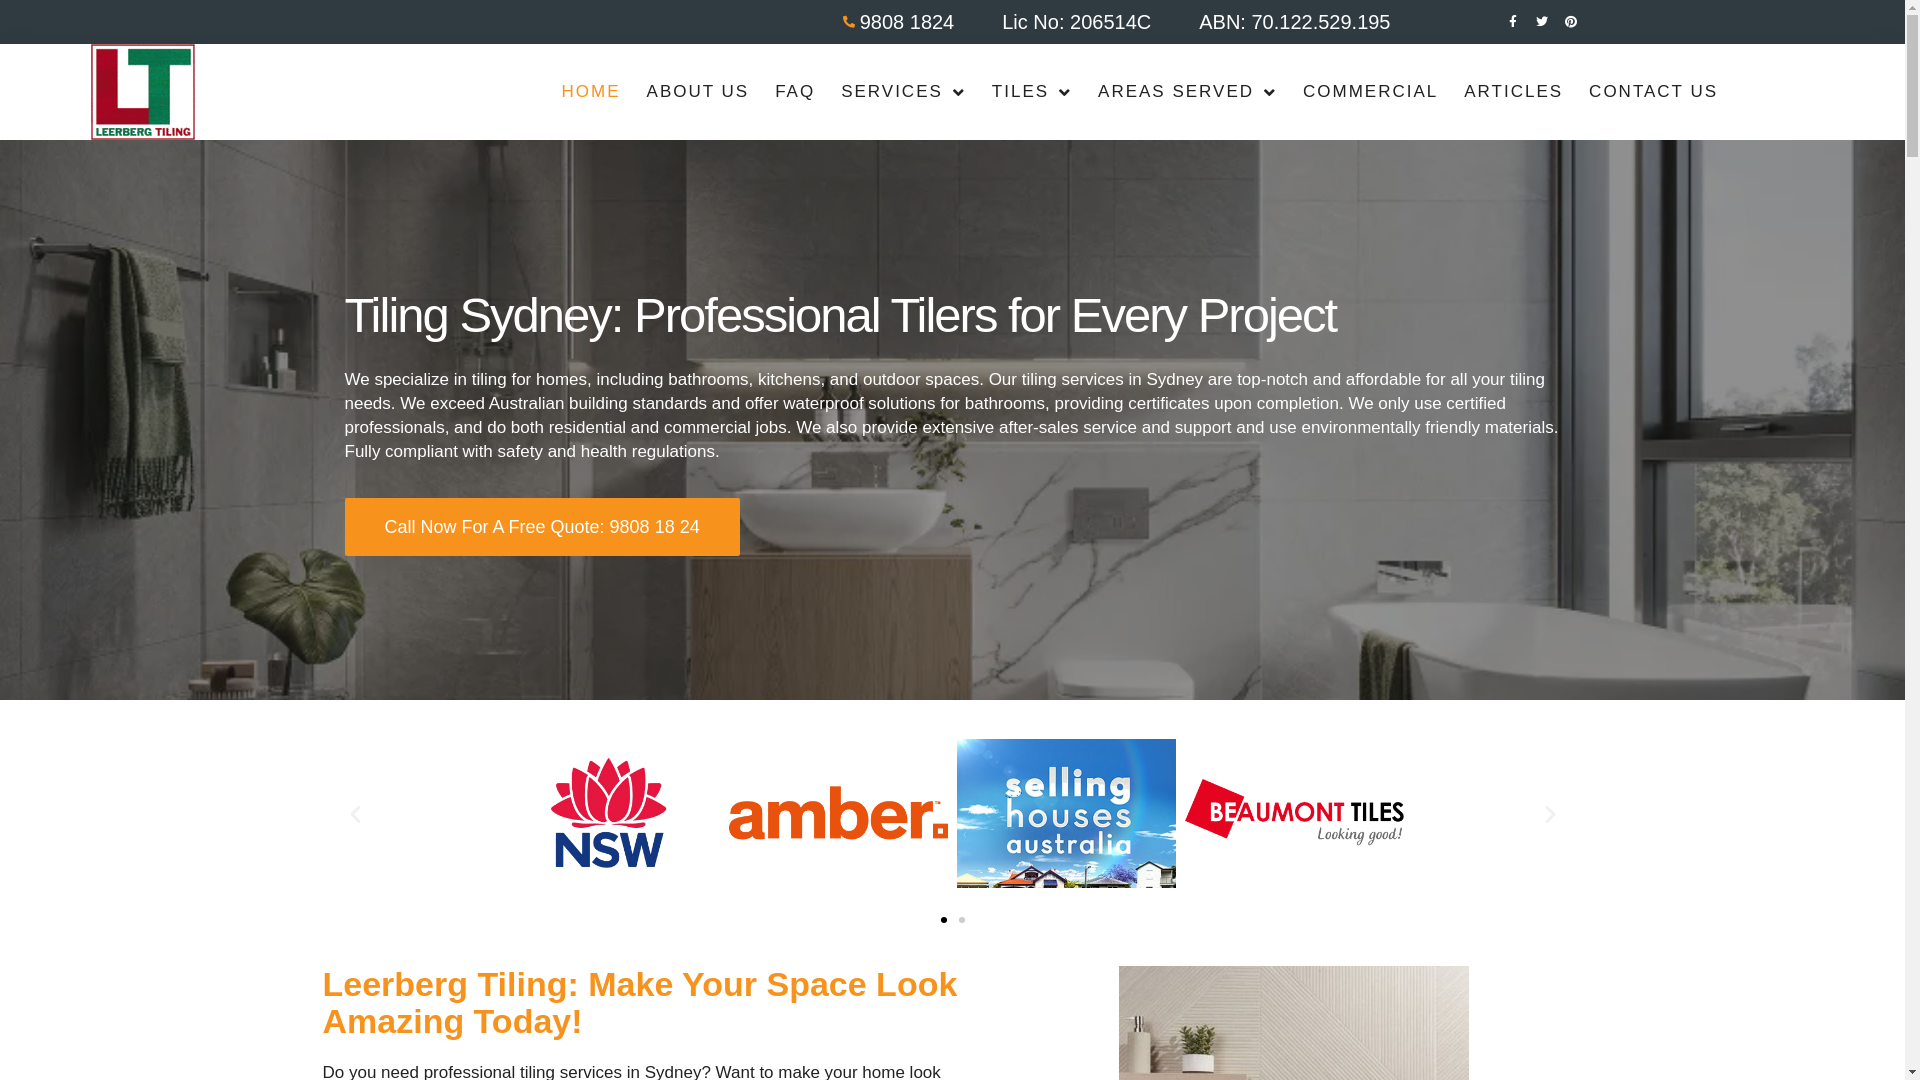 This screenshot has height=1080, width=1920. I want to click on HOME, so click(592, 92).